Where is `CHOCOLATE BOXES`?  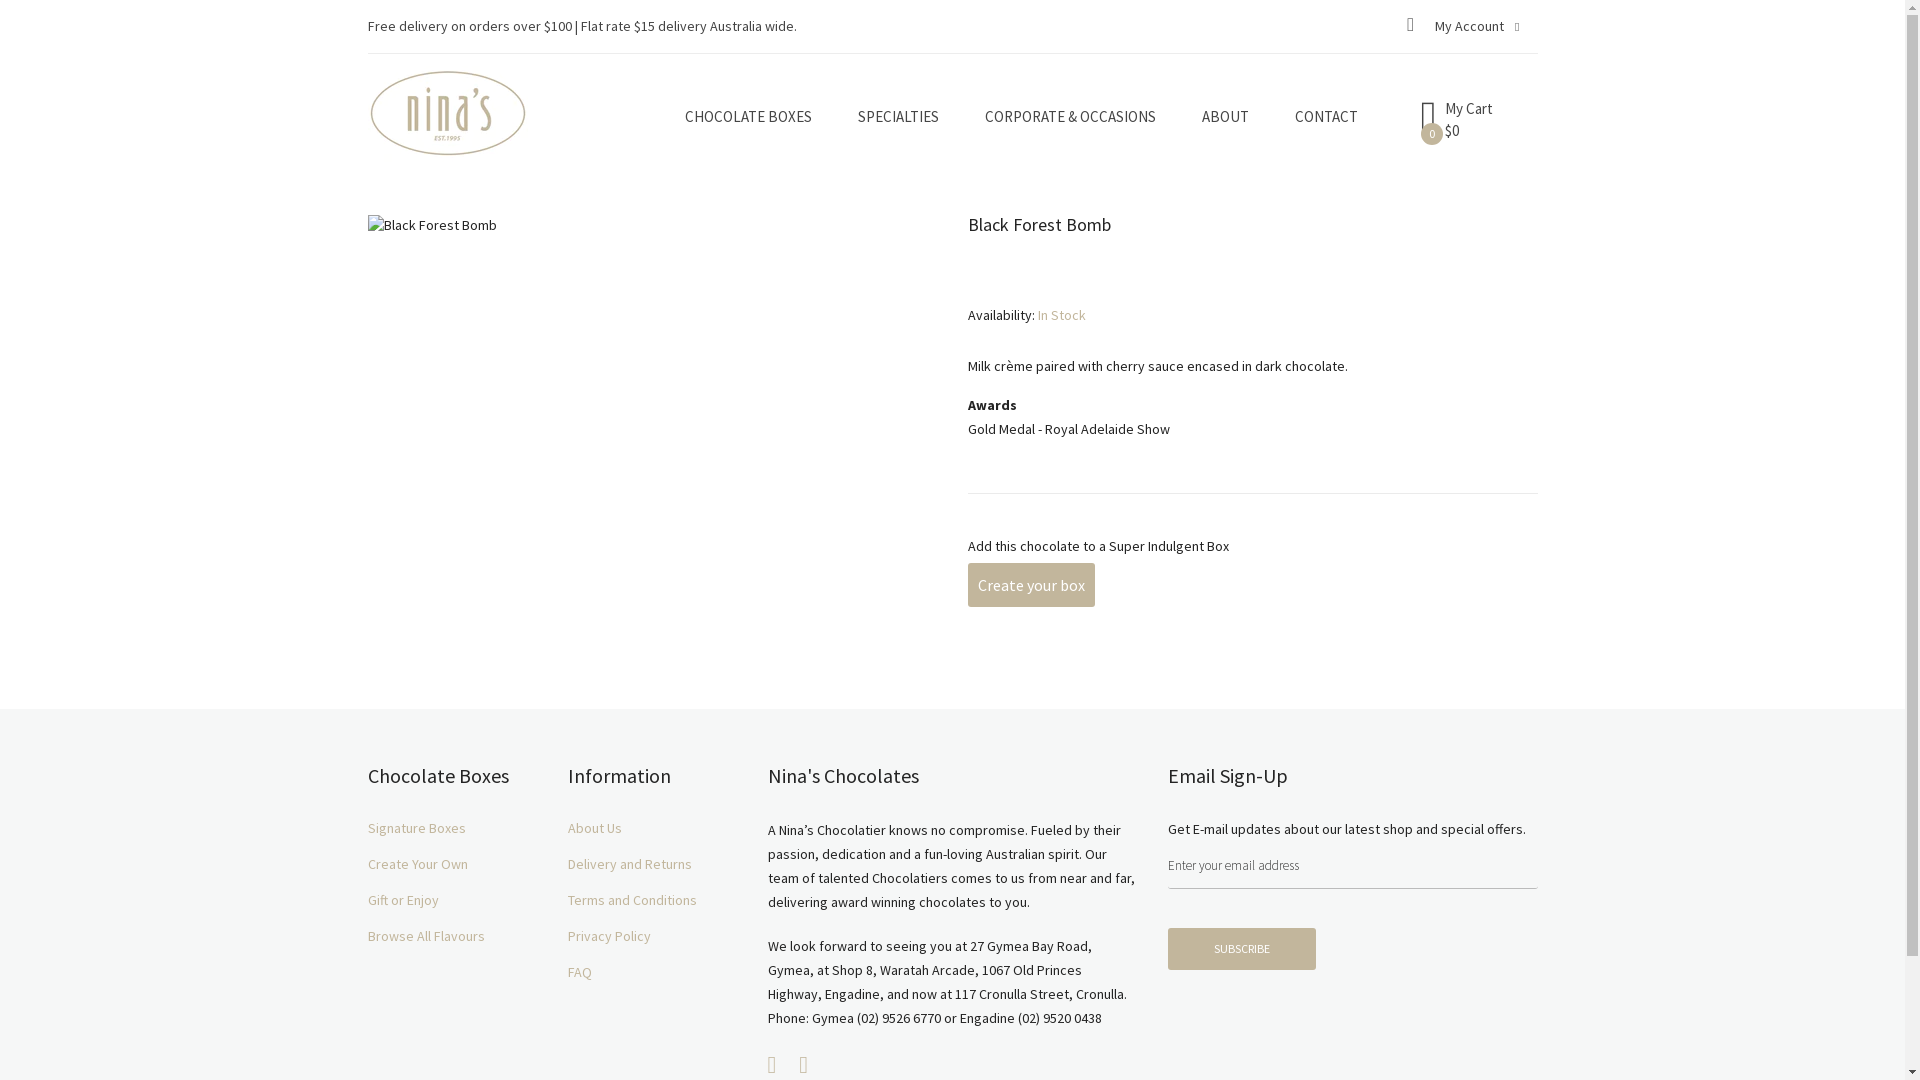
CHOCOLATE BOXES is located at coordinates (748, 116).